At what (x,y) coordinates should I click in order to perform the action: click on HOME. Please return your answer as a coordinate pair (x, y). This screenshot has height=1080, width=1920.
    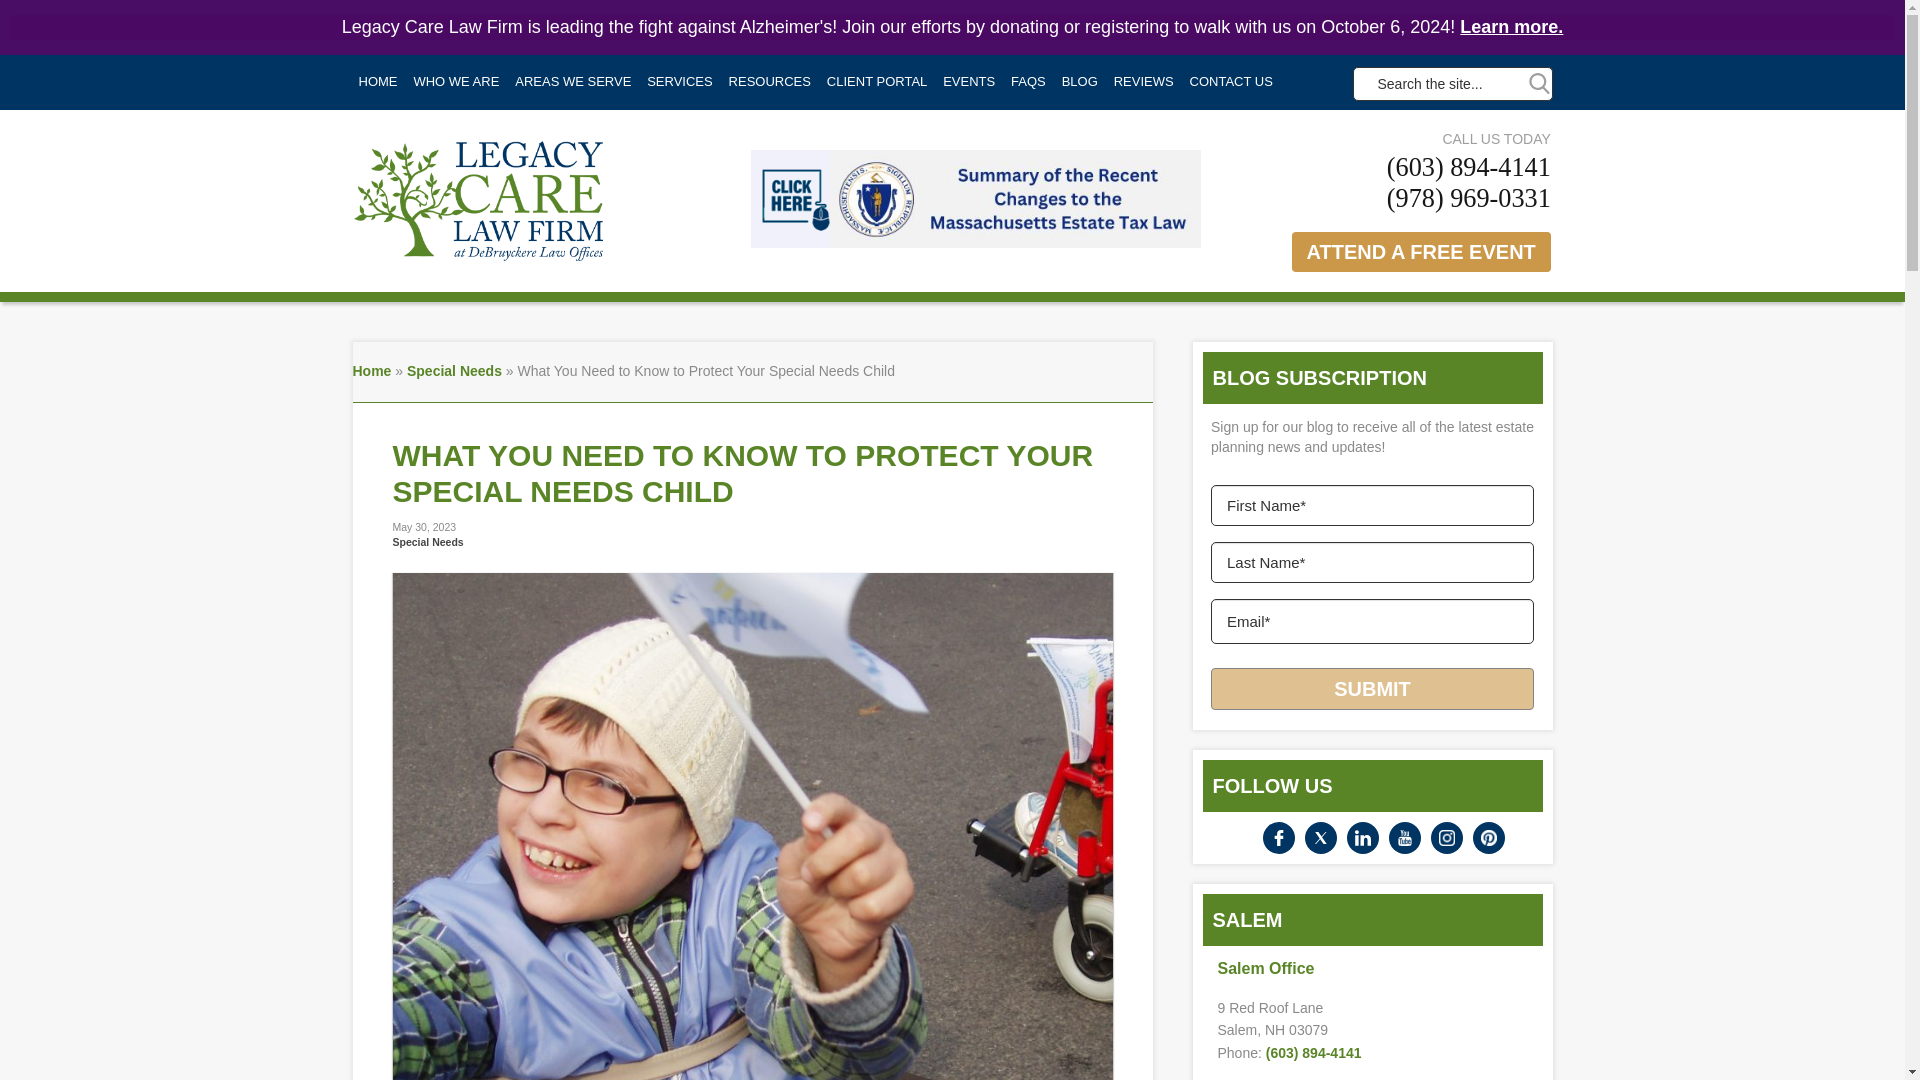
    Looking at the image, I should click on (377, 82).